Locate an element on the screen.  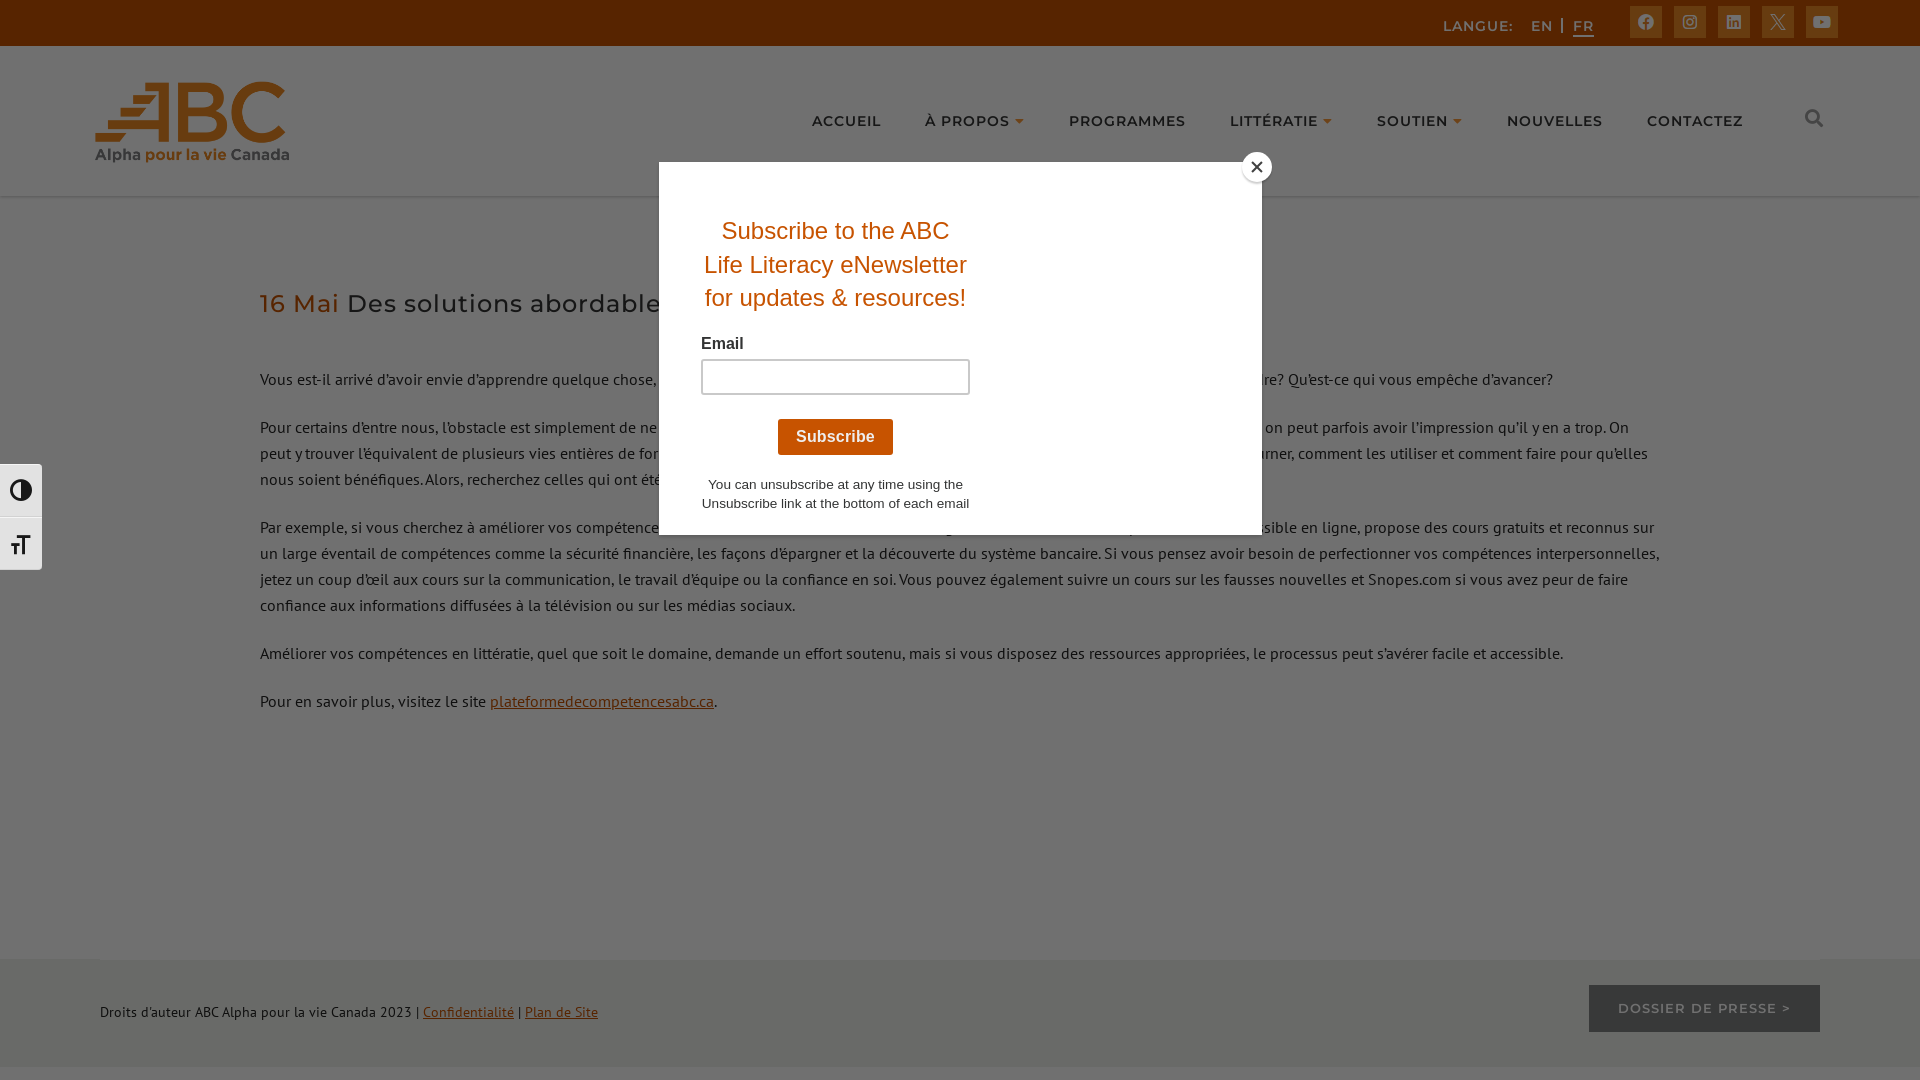
SOUTIEN is located at coordinates (1420, 121).